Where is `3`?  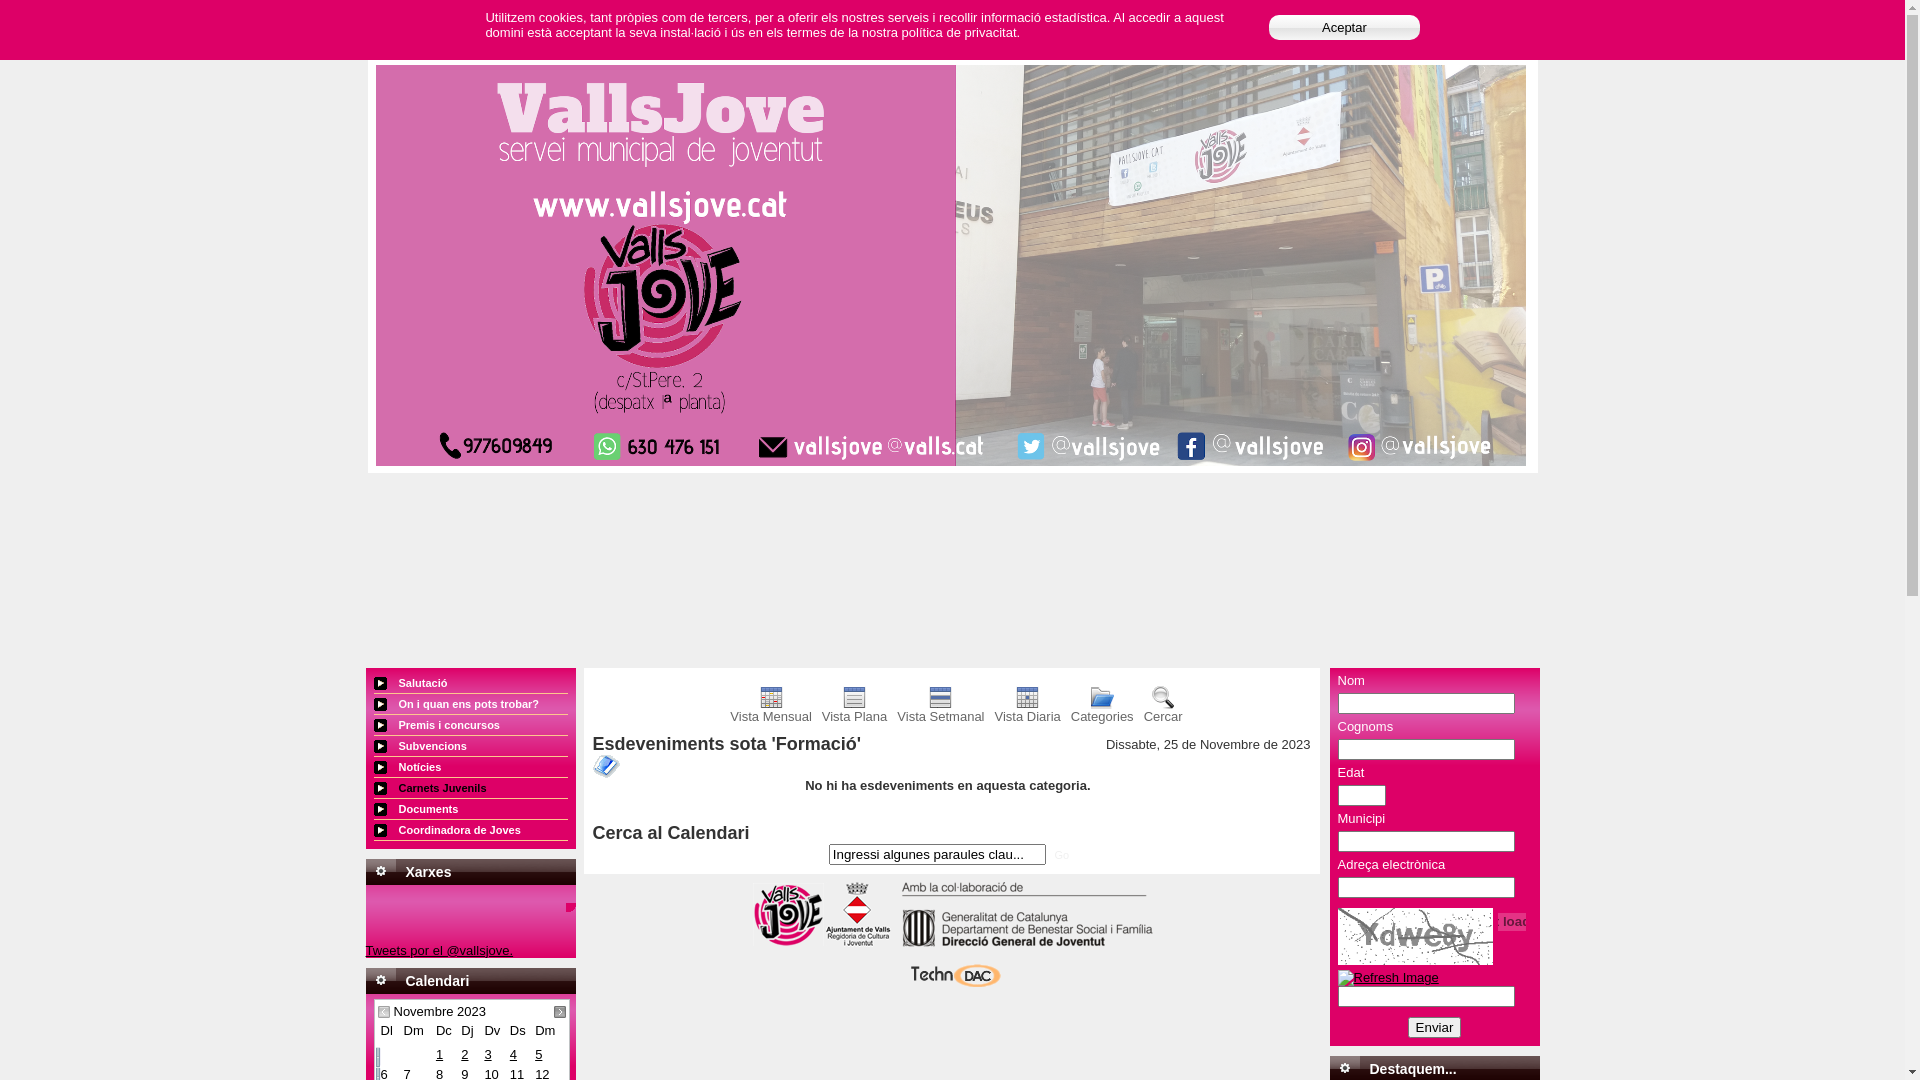 3 is located at coordinates (488, 1054).